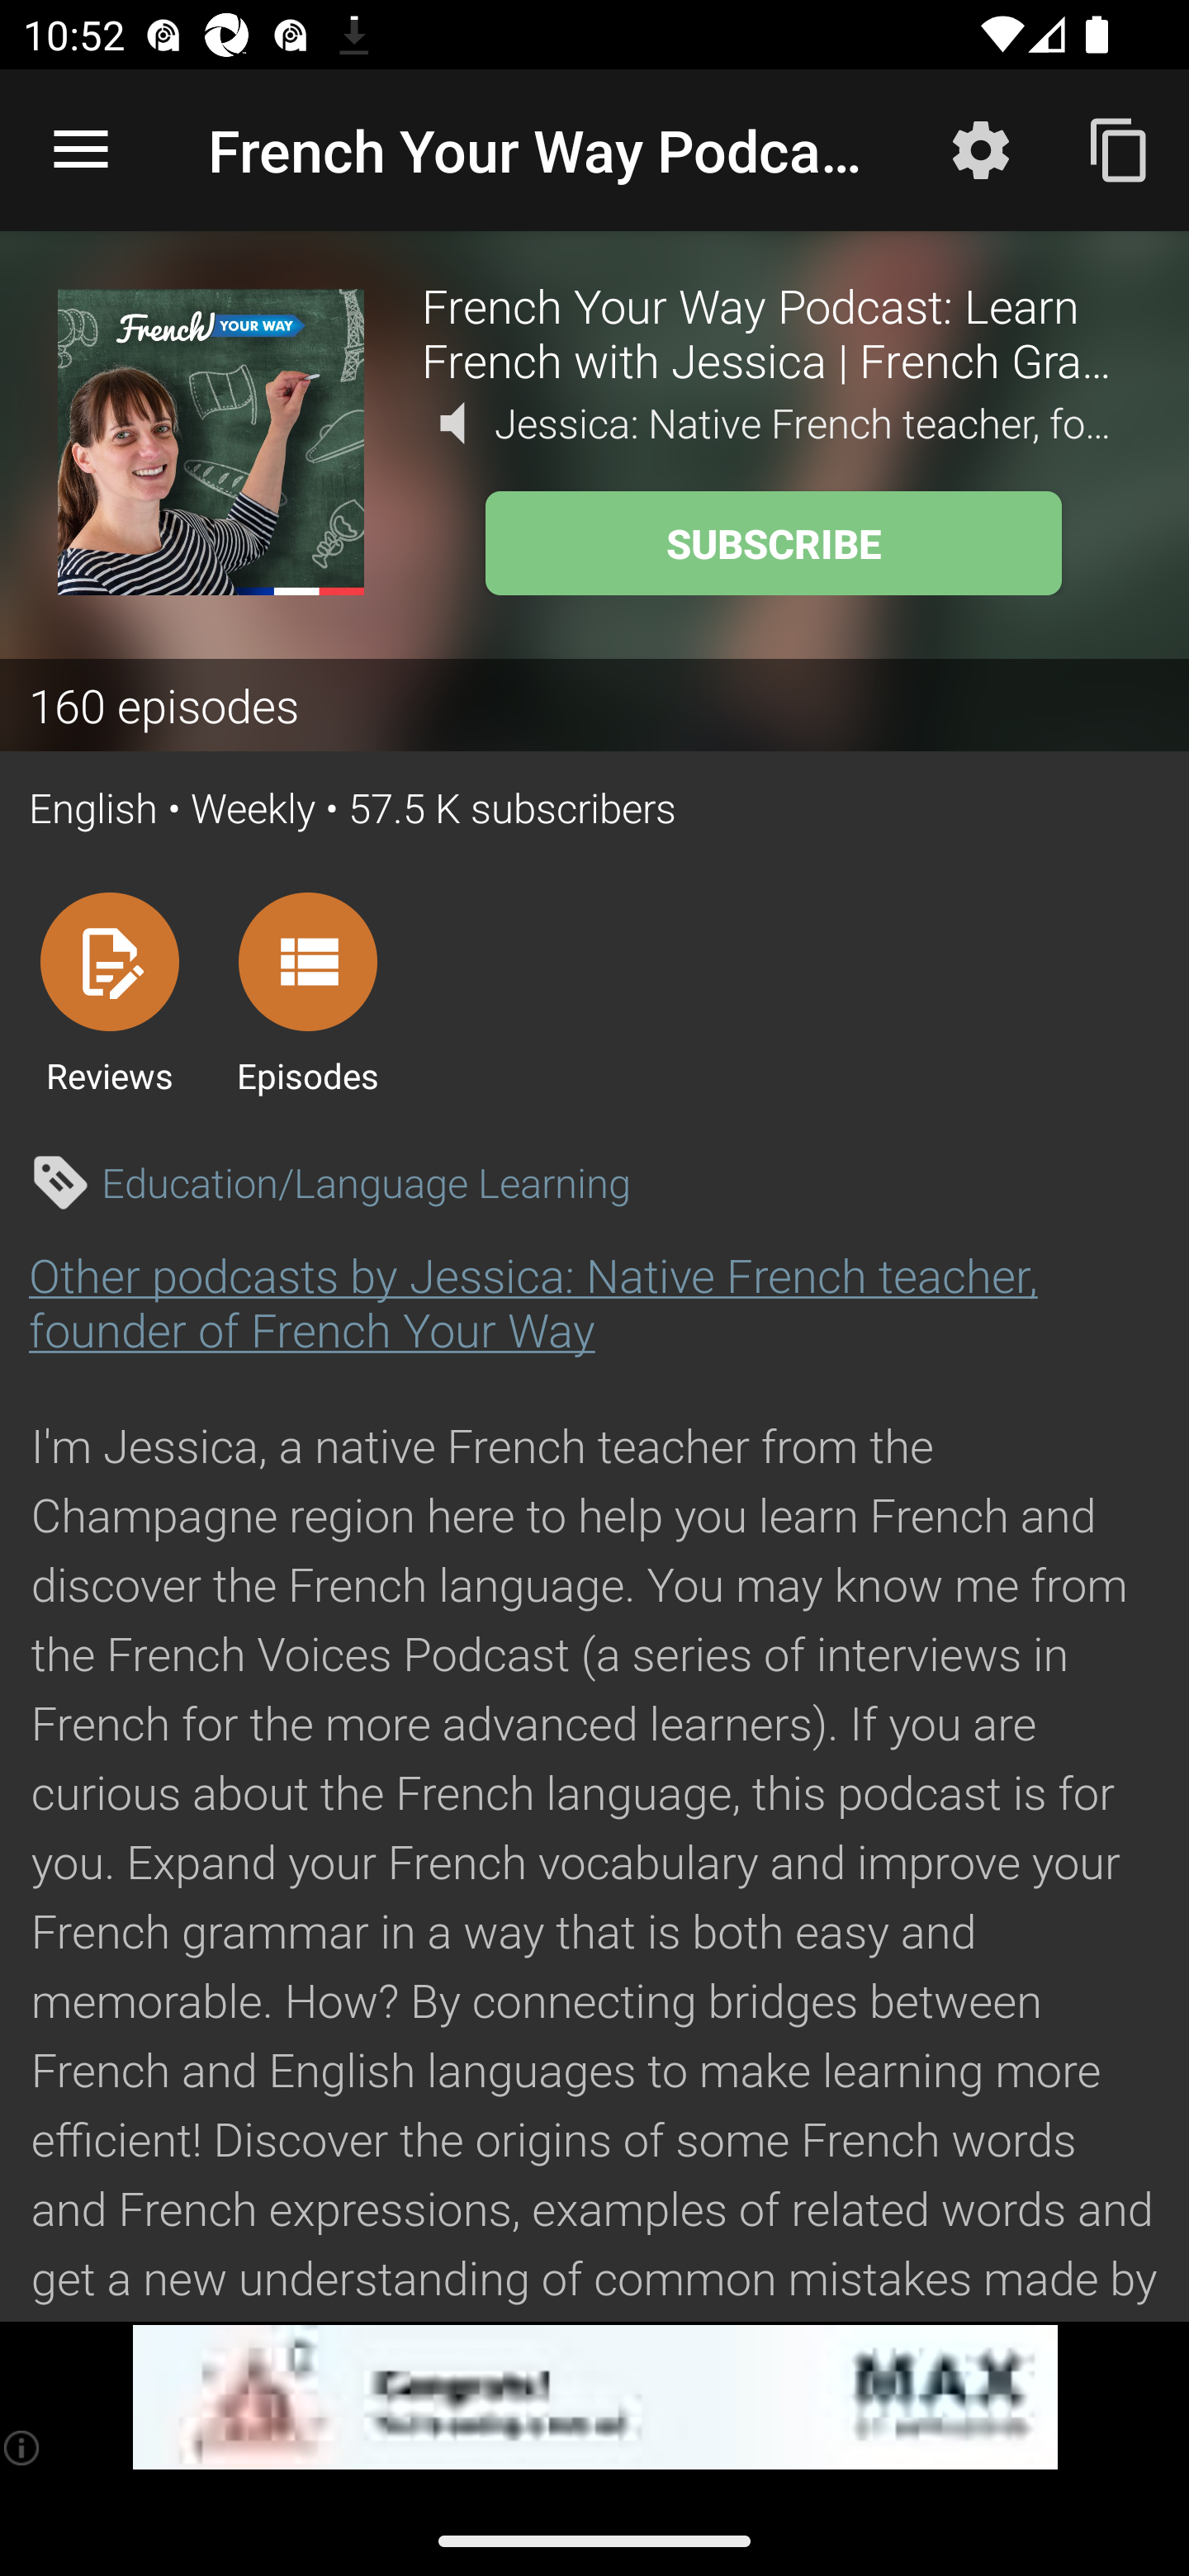 Image resolution: width=1189 pixels, height=2576 pixels. I want to click on Open navigation sidebar, so click(81, 150).